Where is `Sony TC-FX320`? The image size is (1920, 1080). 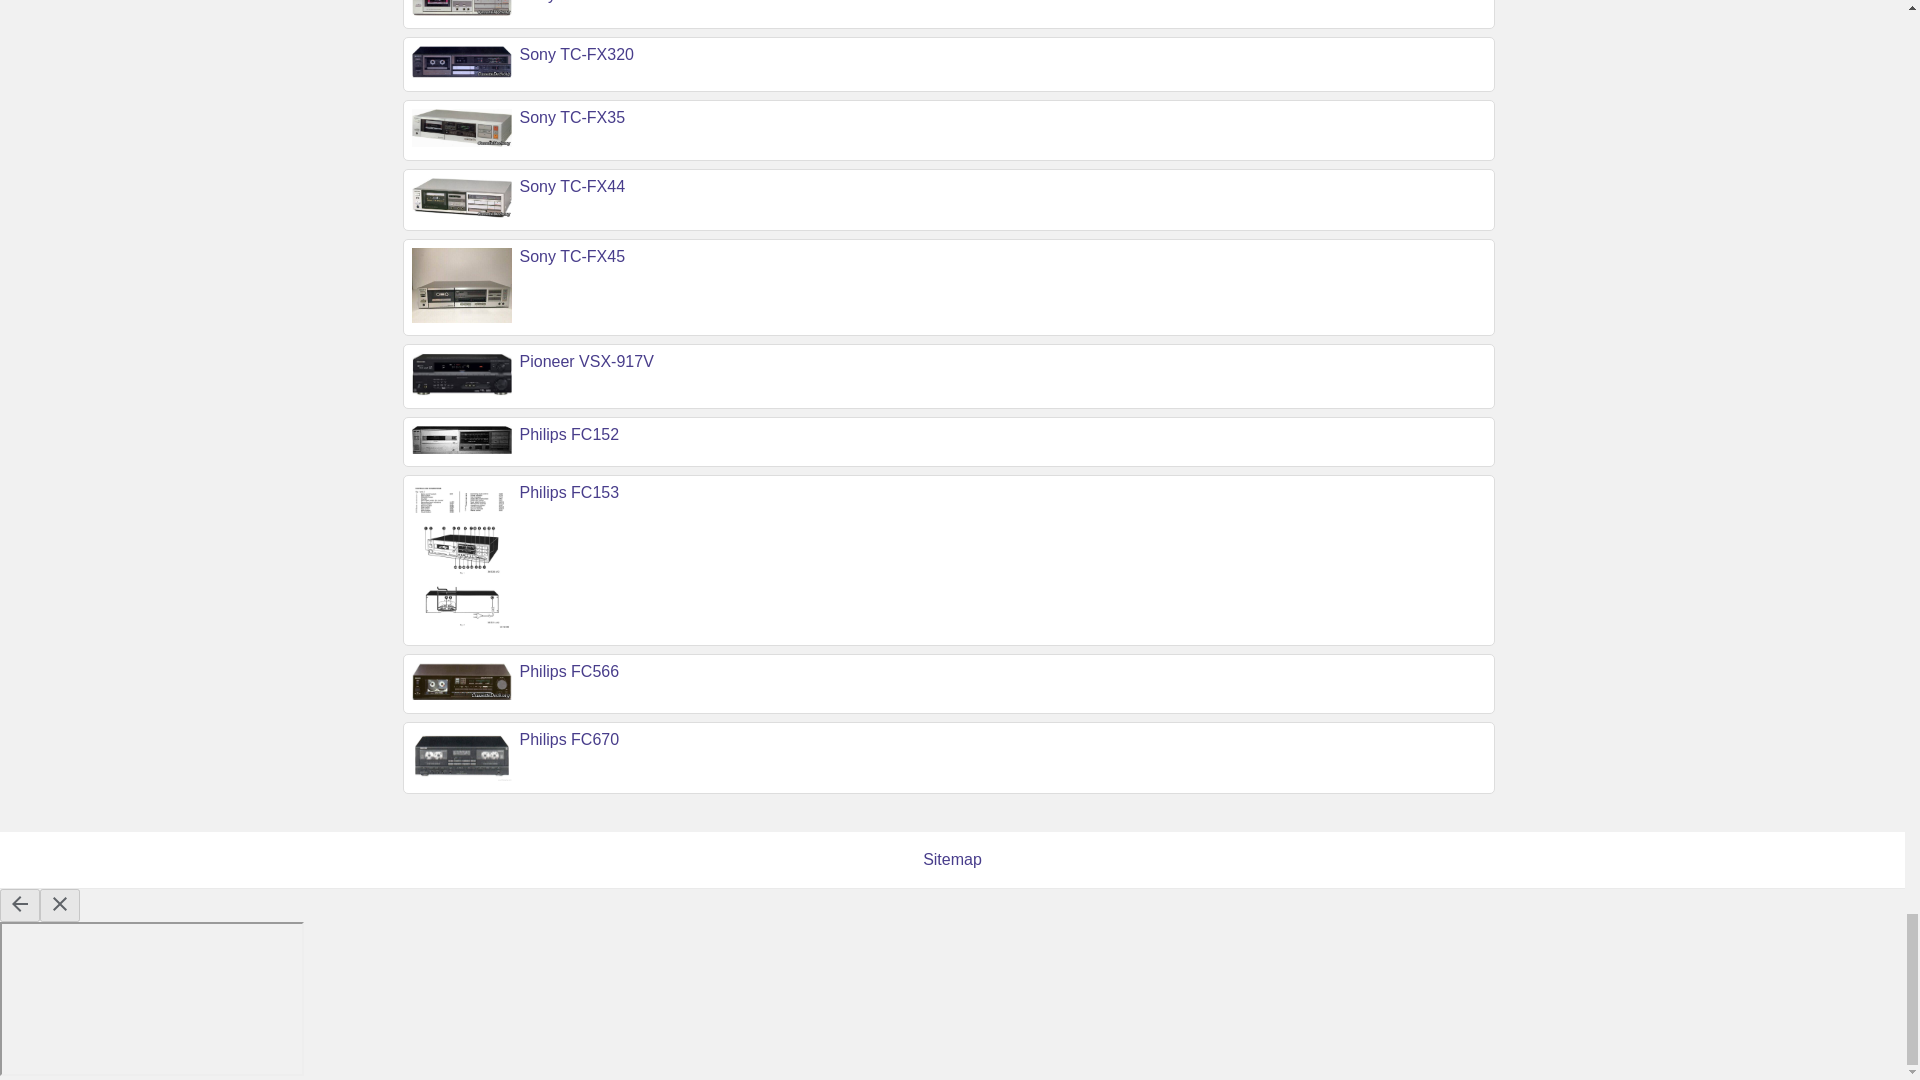 Sony TC-FX320 is located at coordinates (576, 54).